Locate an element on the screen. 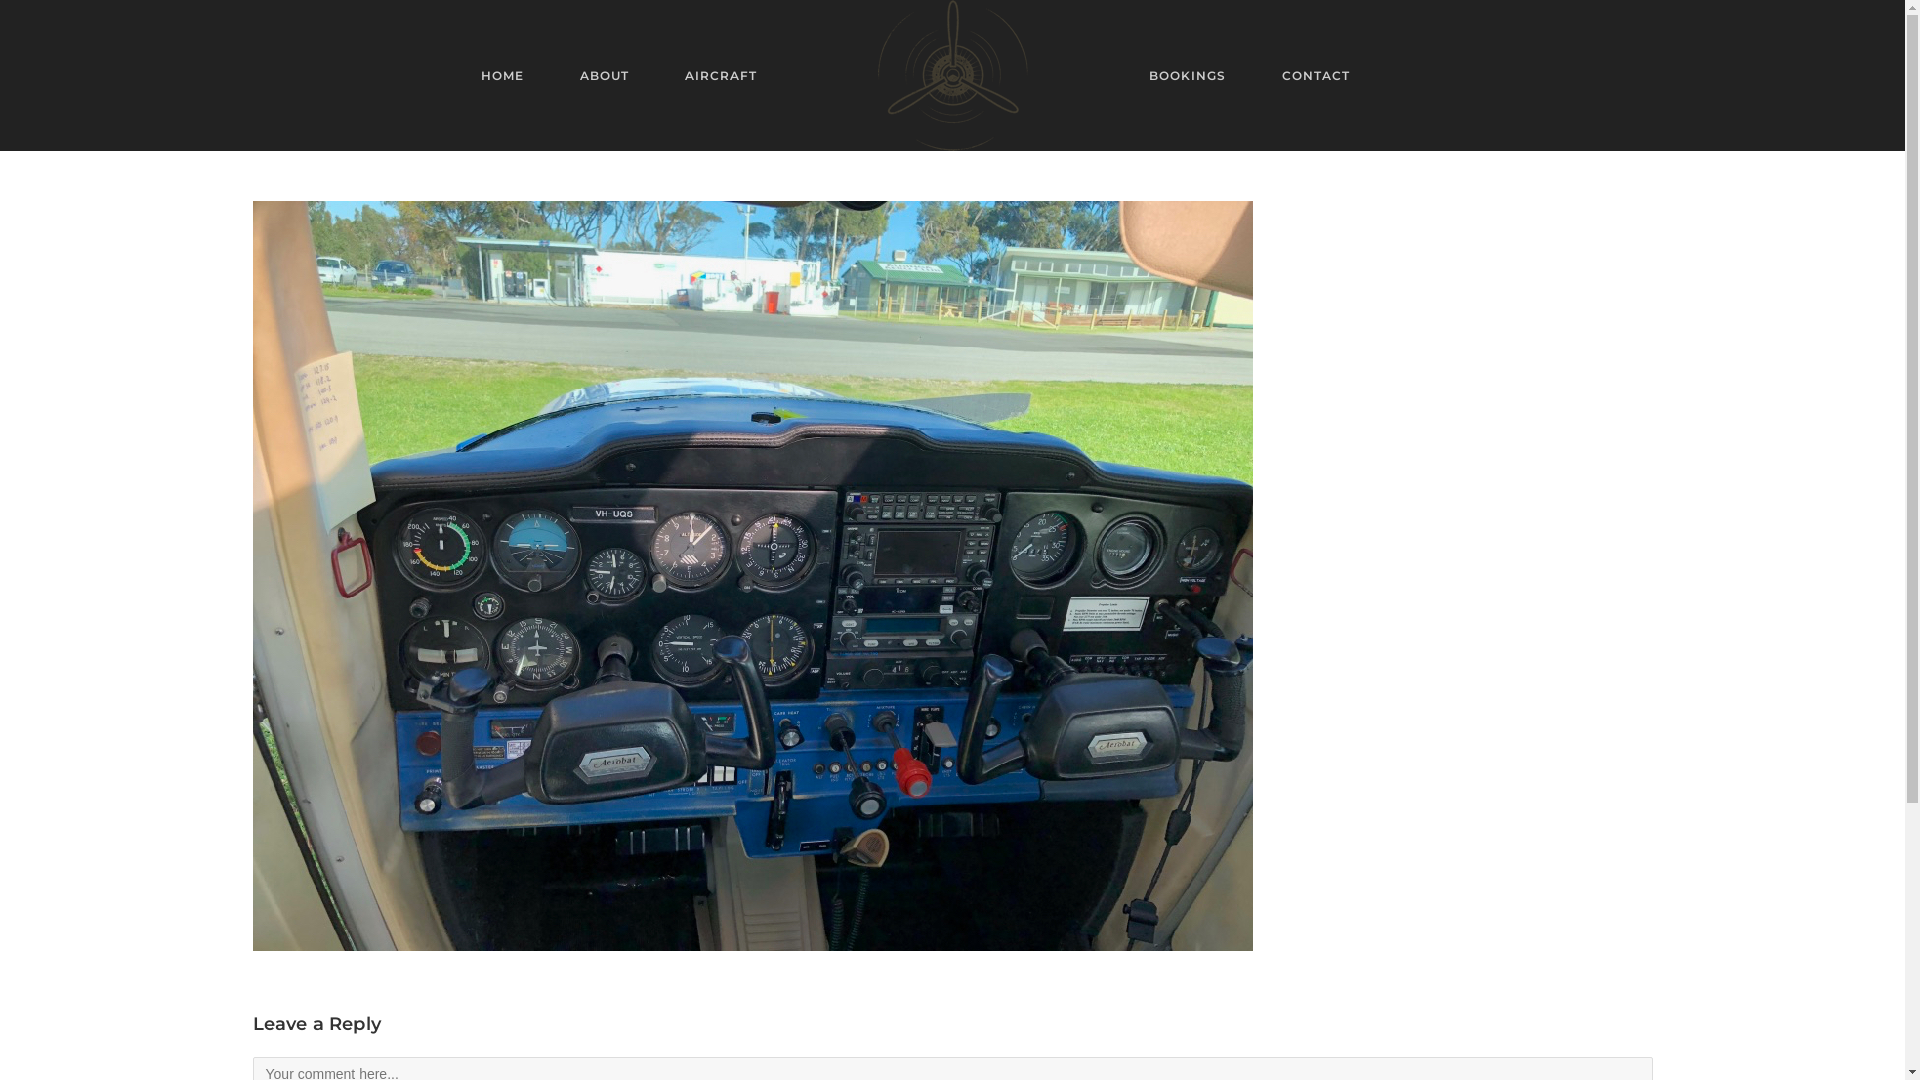  ABOUT is located at coordinates (604, 76).